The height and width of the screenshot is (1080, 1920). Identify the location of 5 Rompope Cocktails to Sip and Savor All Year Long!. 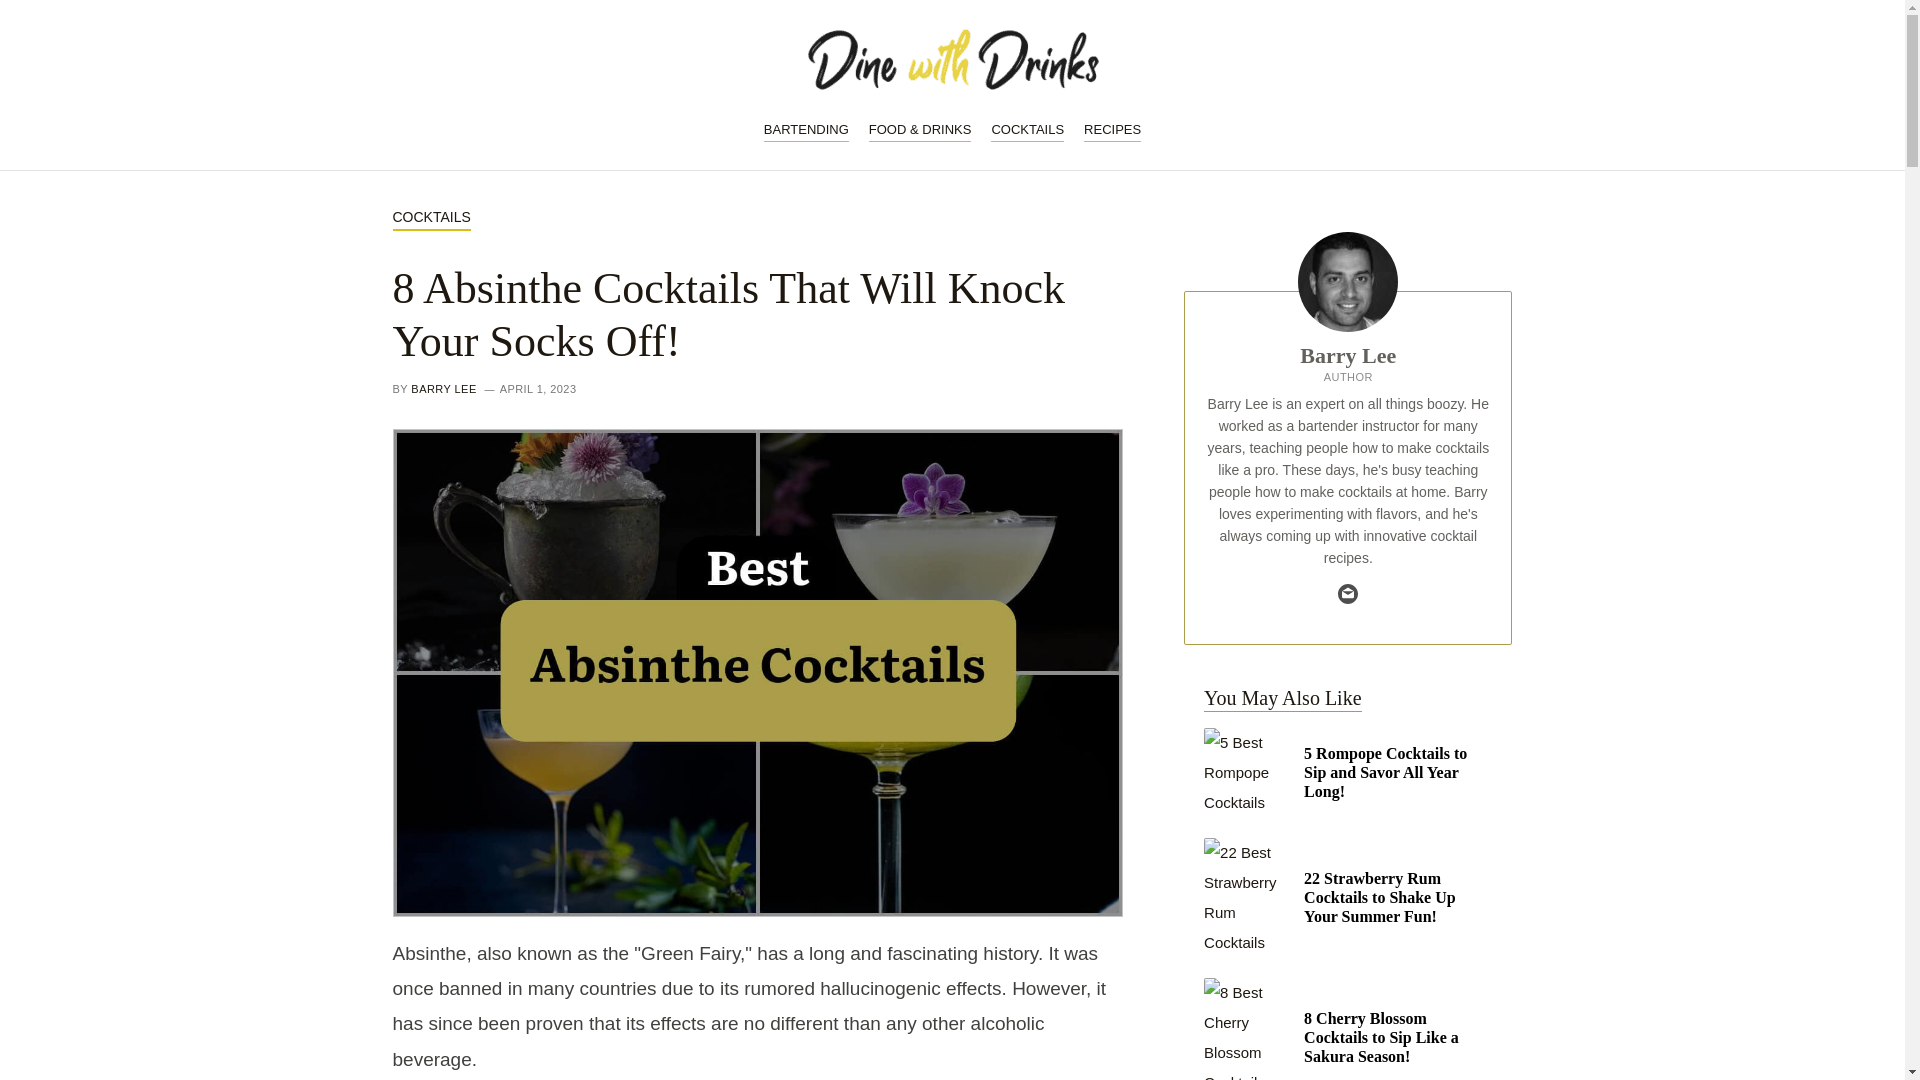
(1347, 772).